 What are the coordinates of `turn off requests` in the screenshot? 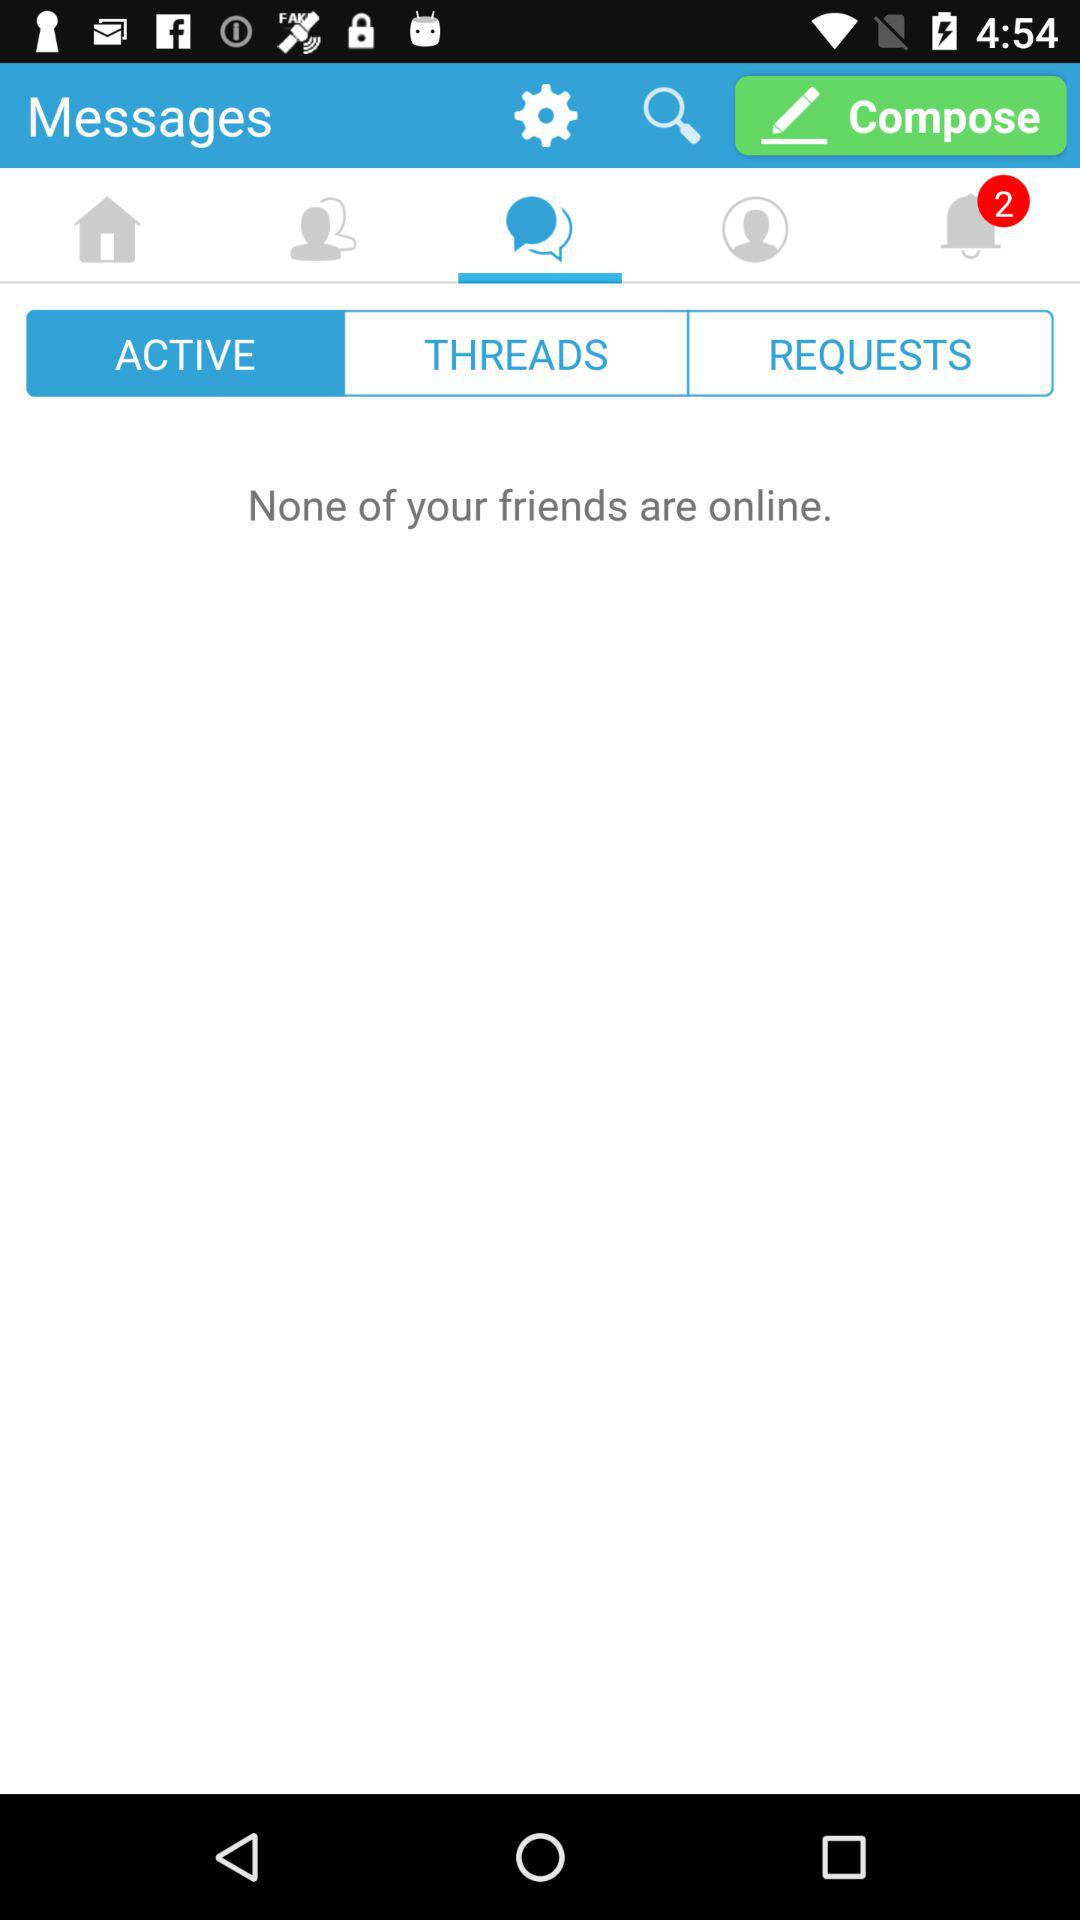 It's located at (870, 352).